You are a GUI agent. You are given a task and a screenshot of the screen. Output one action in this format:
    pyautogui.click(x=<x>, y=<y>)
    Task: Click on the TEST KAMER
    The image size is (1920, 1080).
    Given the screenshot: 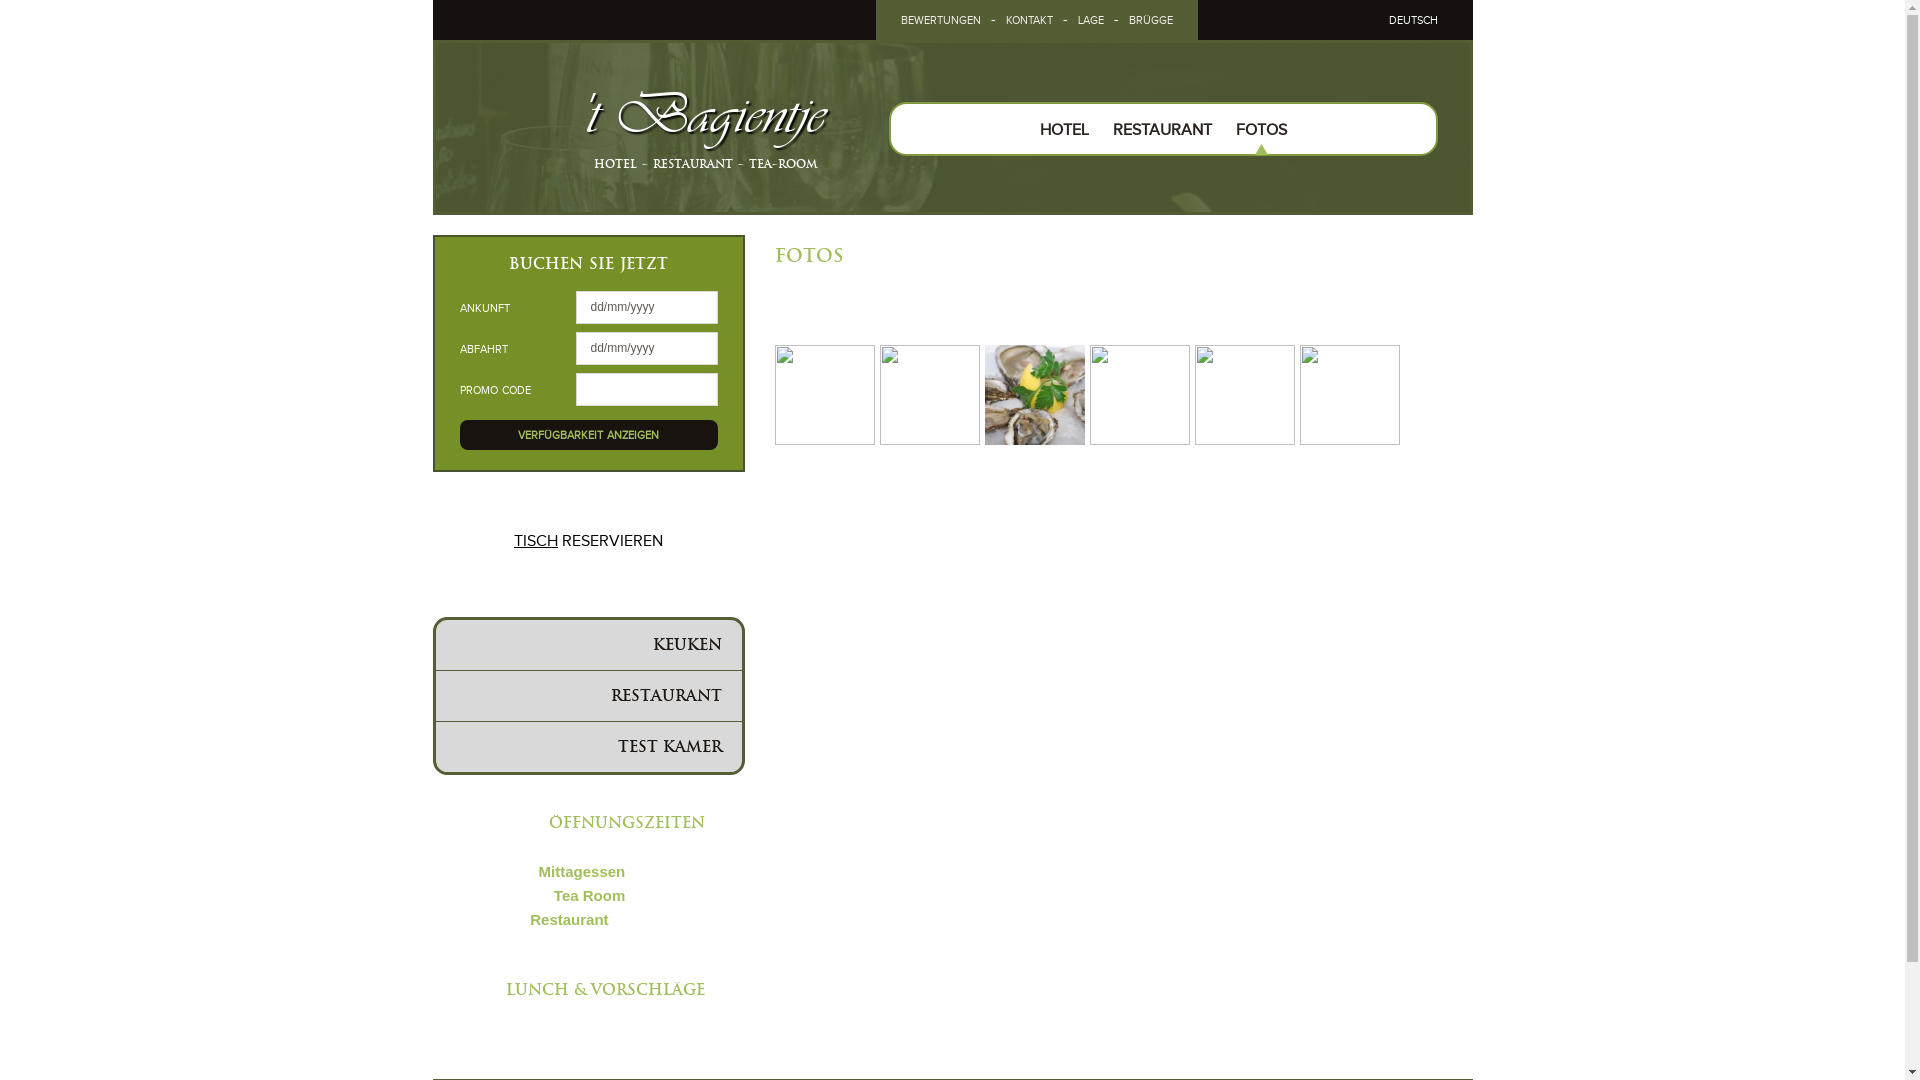 What is the action you would take?
    pyautogui.click(x=589, y=747)
    